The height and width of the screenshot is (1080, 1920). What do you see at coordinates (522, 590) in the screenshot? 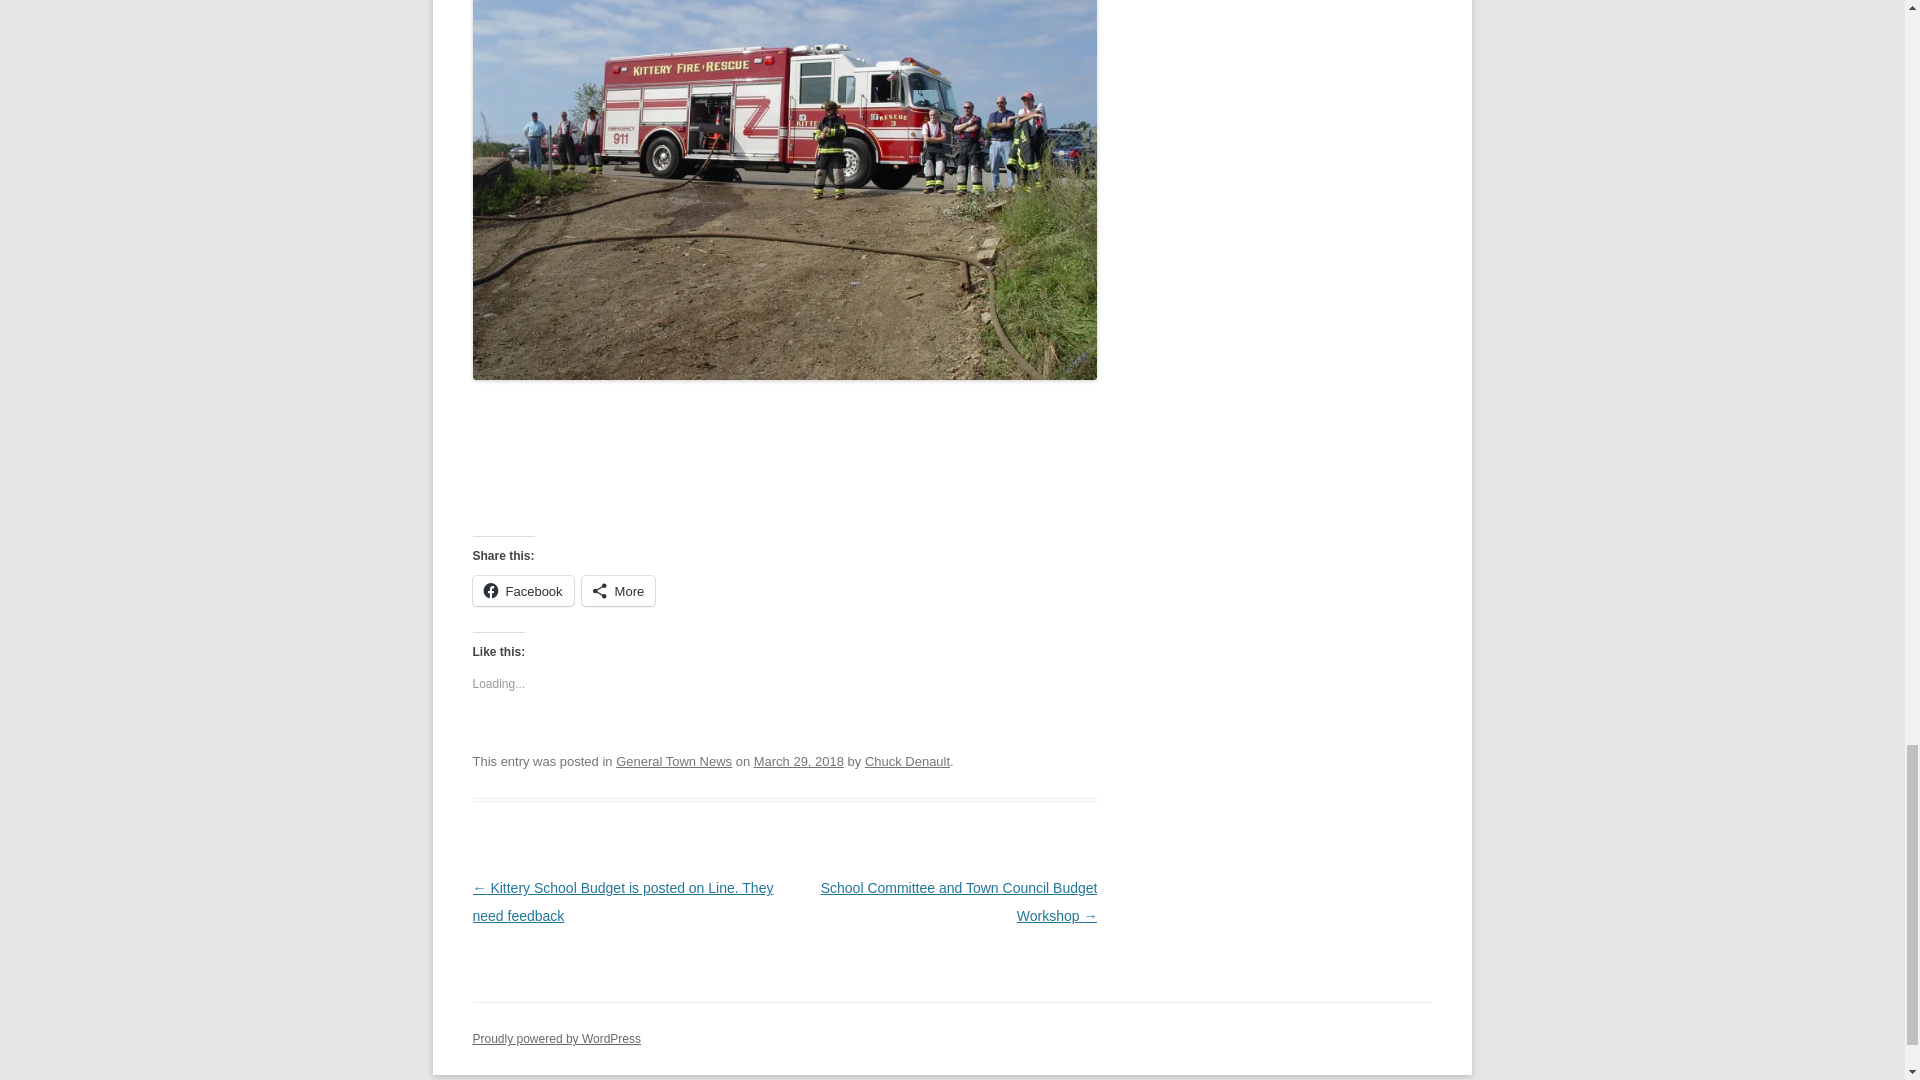
I see `Click to share on Facebook` at bounding box center [522, 590].